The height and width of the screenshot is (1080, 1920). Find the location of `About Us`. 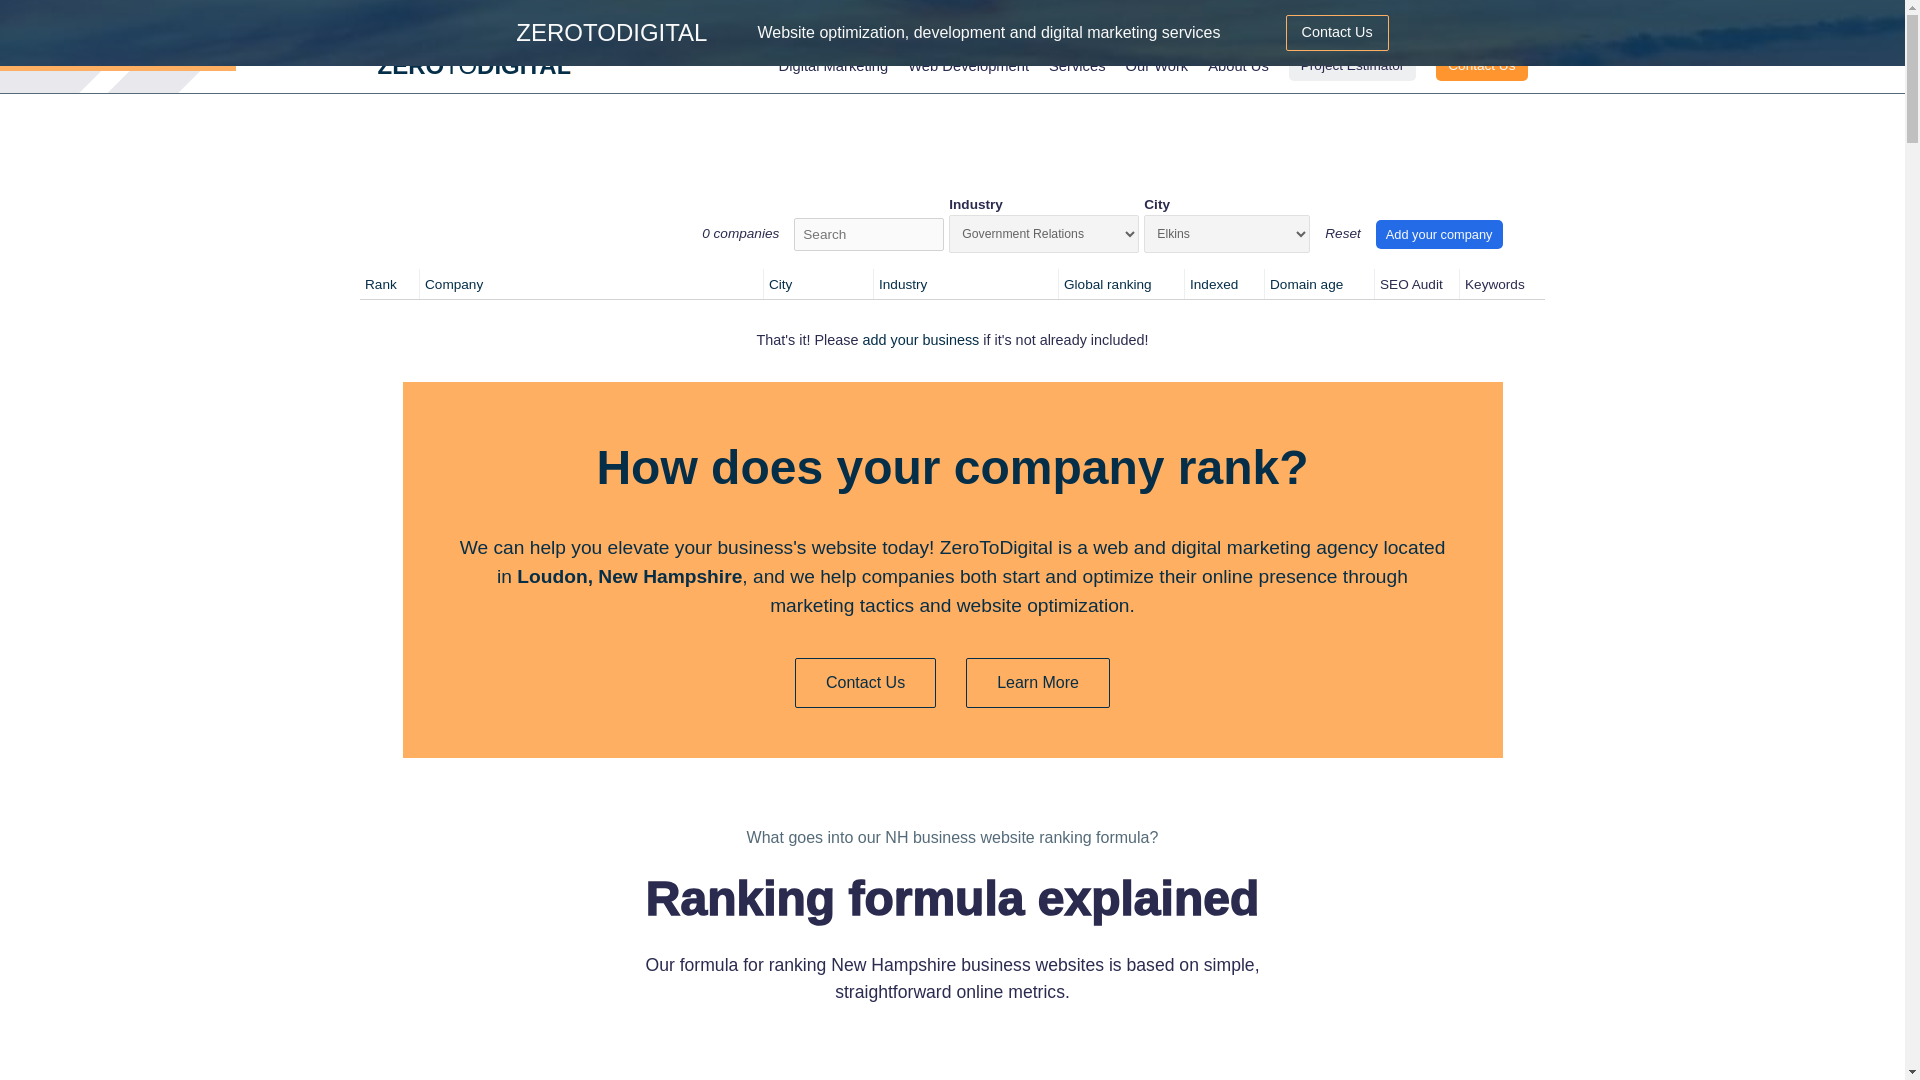

About Us is located at coordinates (1238, 66).